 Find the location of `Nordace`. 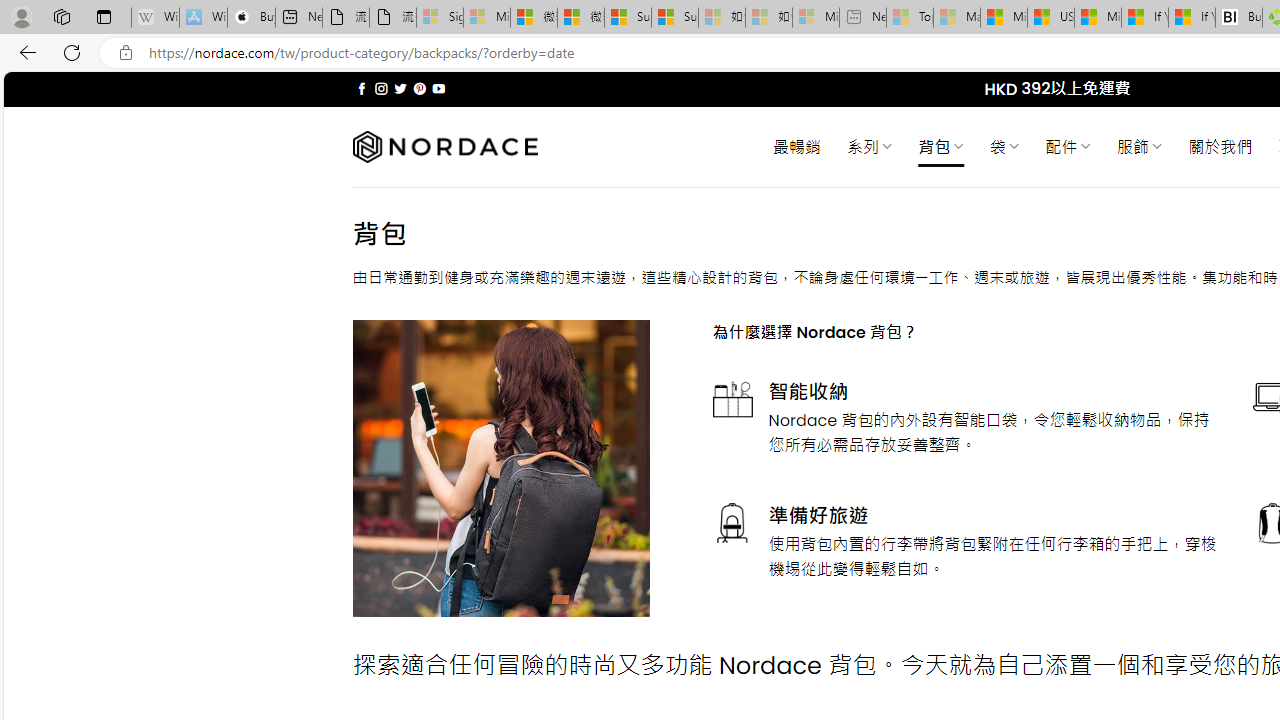

Nordace is located at coordinates (444, 147).